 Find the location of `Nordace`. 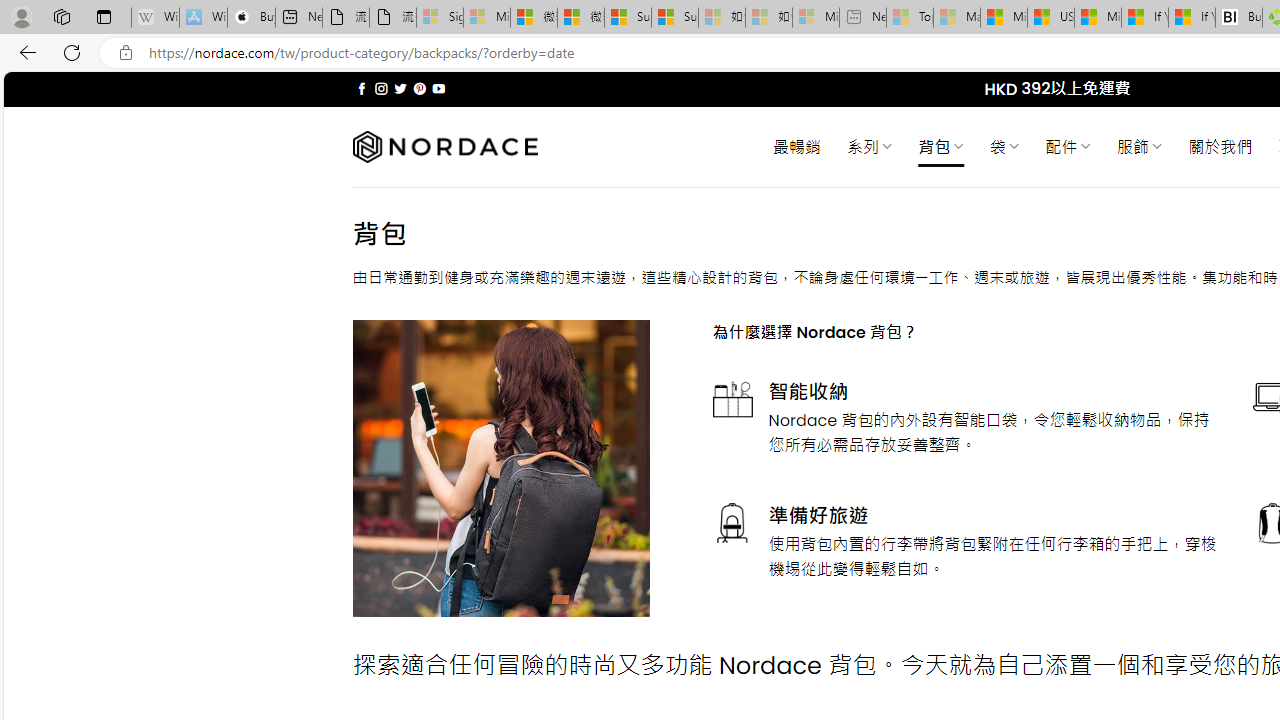

Nordace is located at coordinates (444, 147).